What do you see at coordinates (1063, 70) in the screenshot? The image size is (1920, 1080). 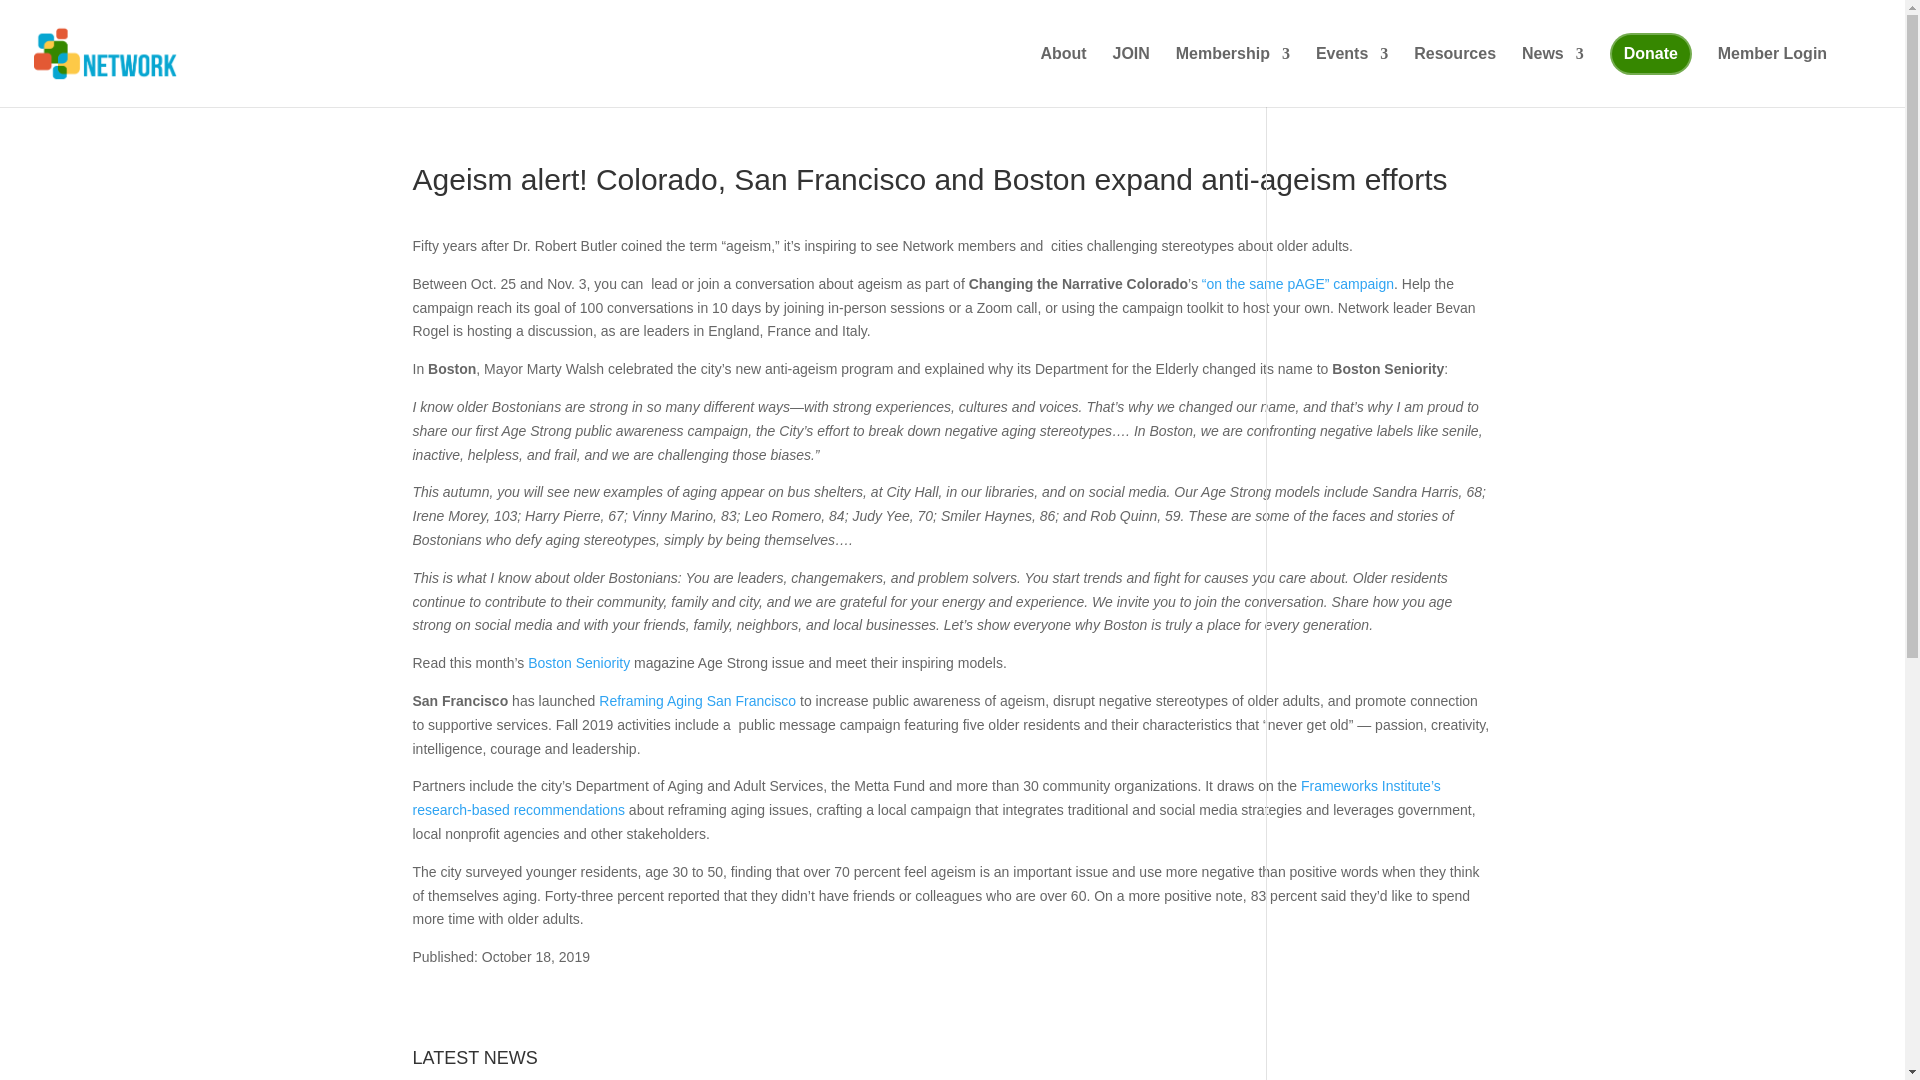 I see `About` at bounding box center [1063, 70].